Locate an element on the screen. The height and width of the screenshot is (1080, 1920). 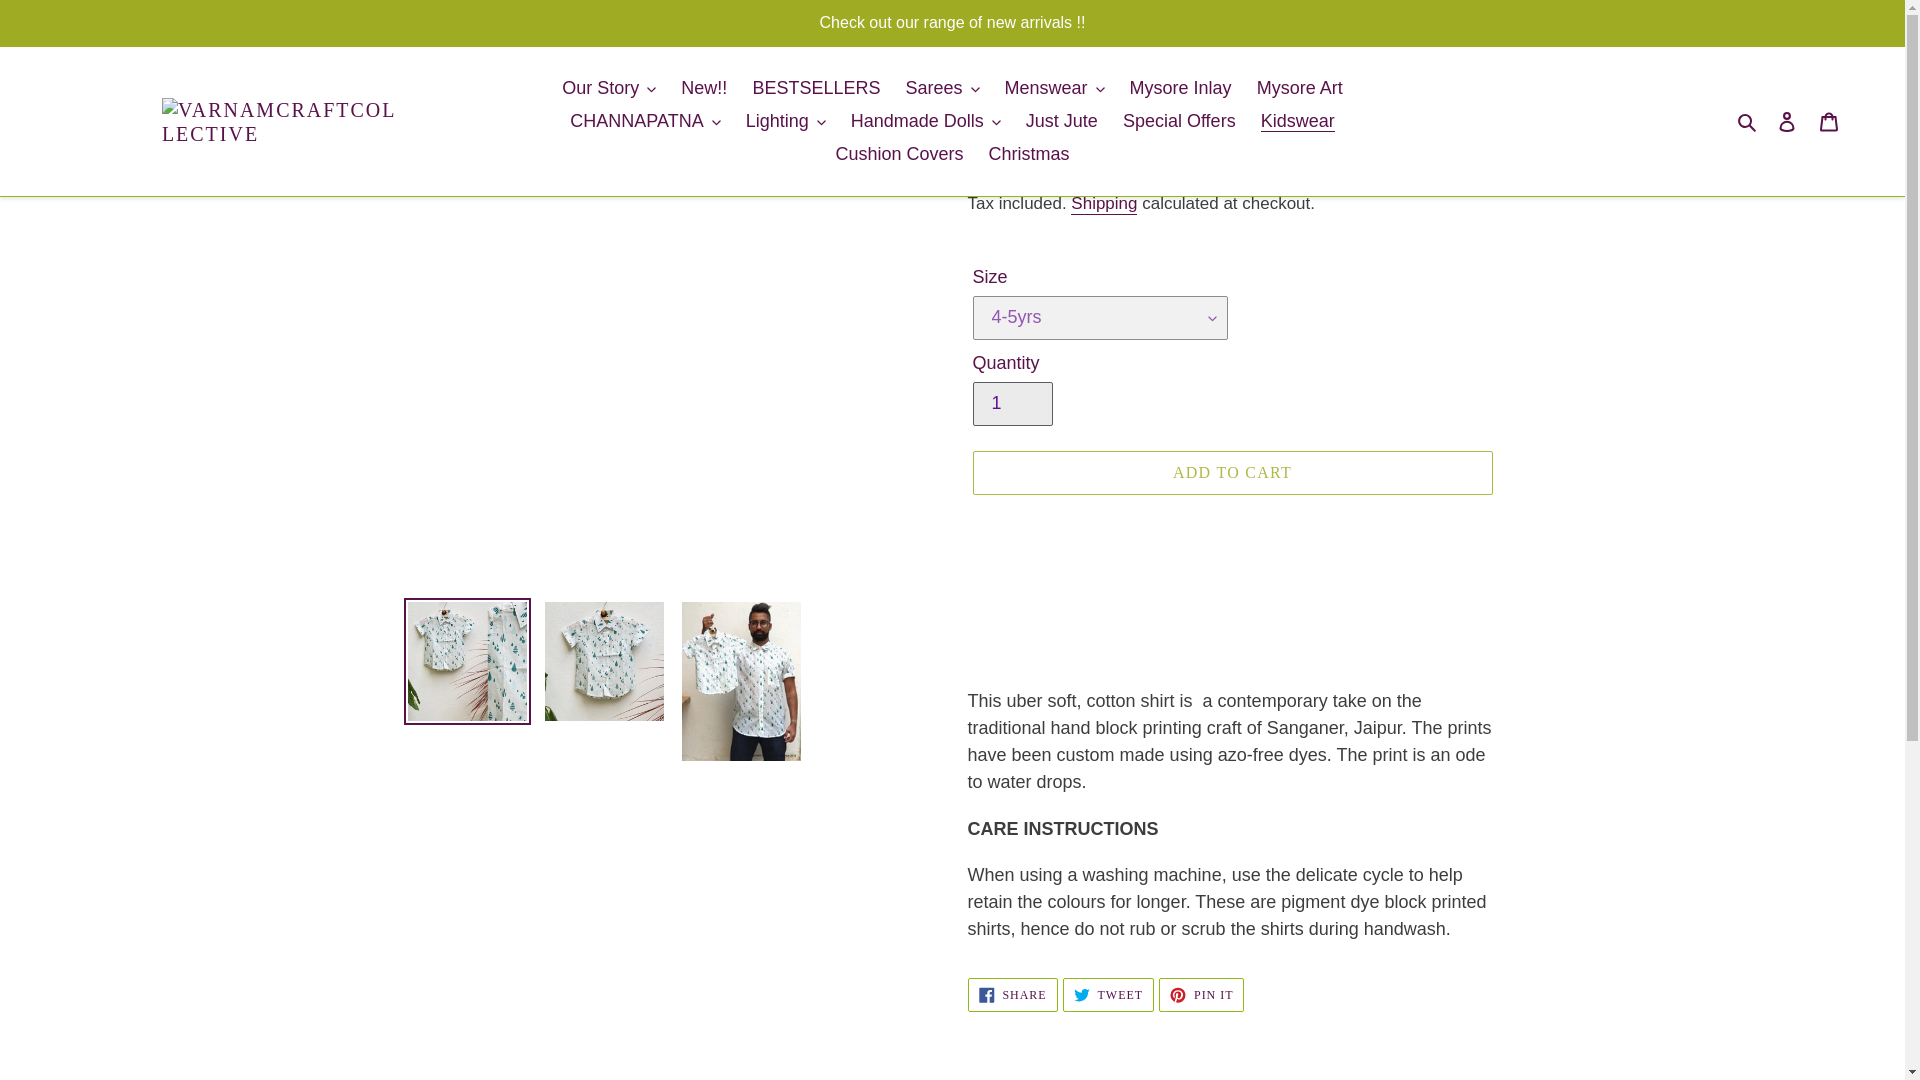
Sarees is located at coordinates (941, 88).